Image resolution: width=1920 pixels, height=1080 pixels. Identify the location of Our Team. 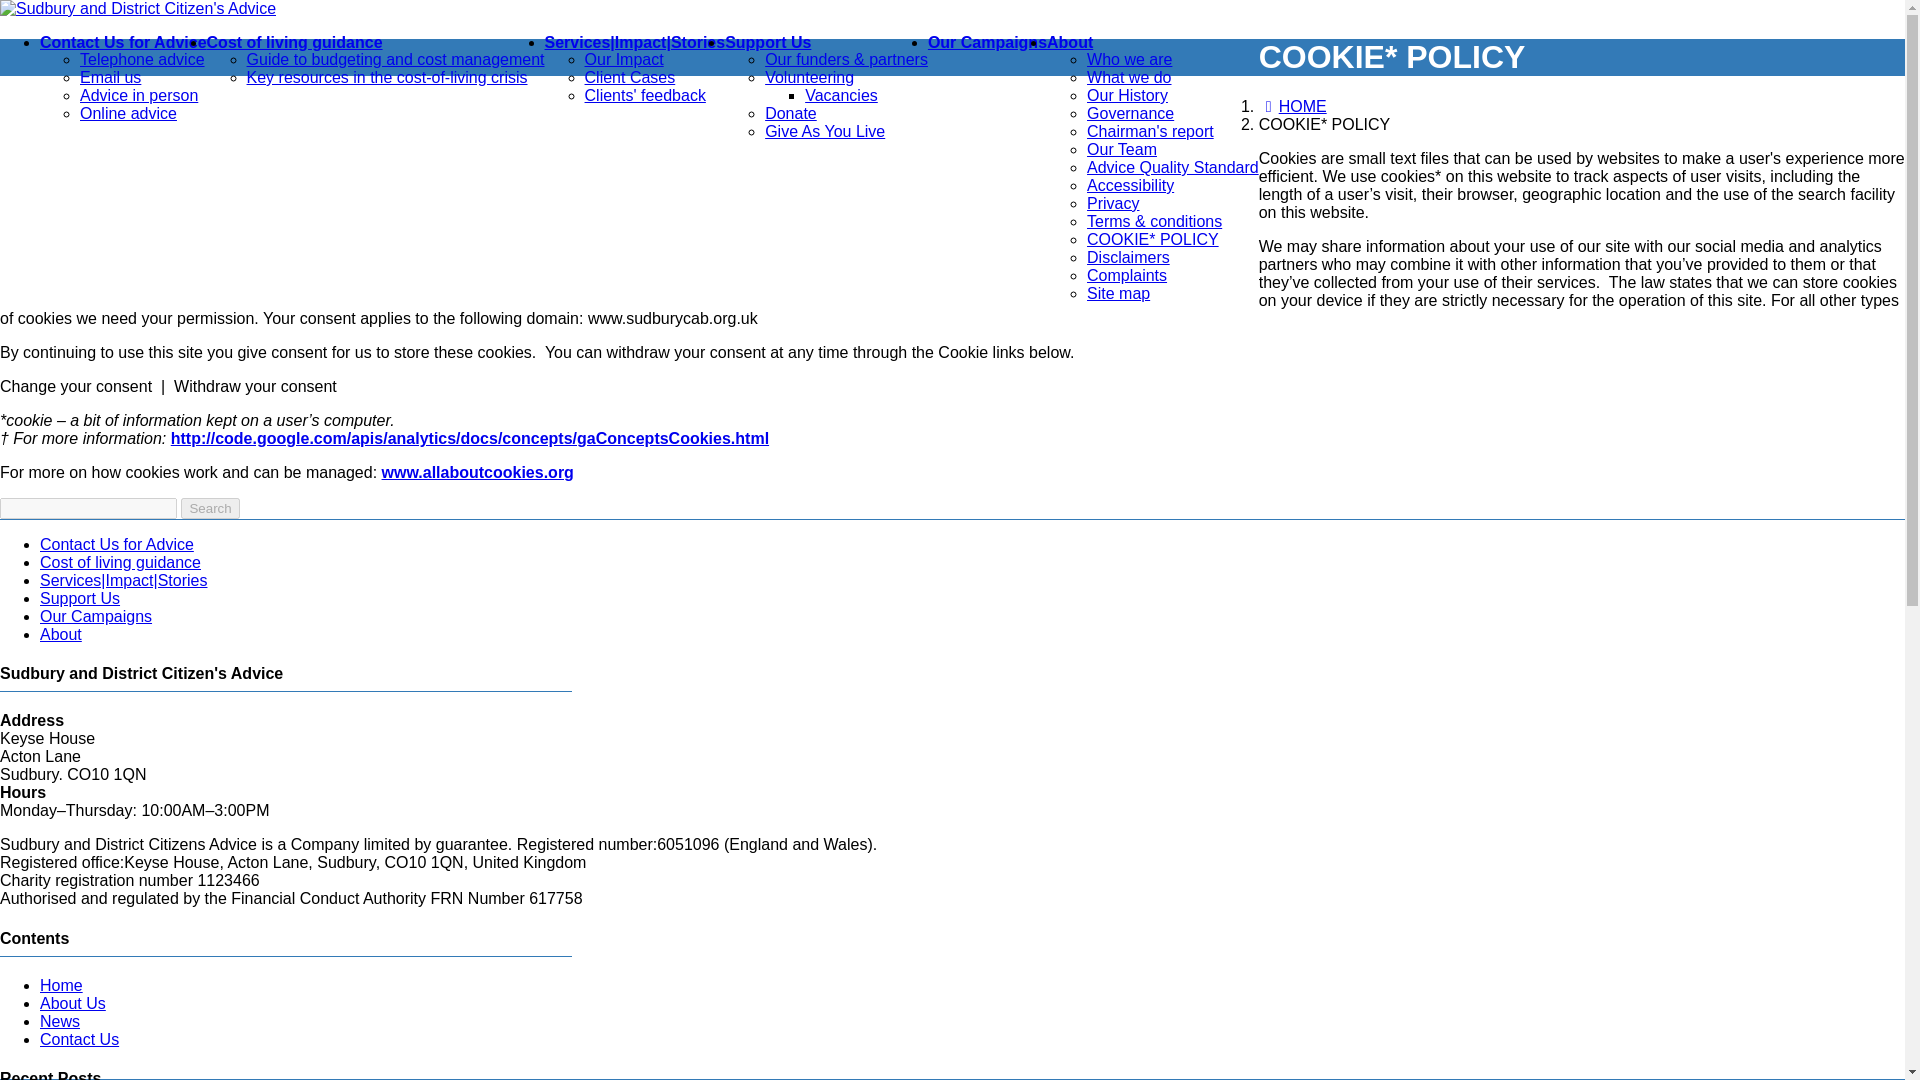
(1122, 149).